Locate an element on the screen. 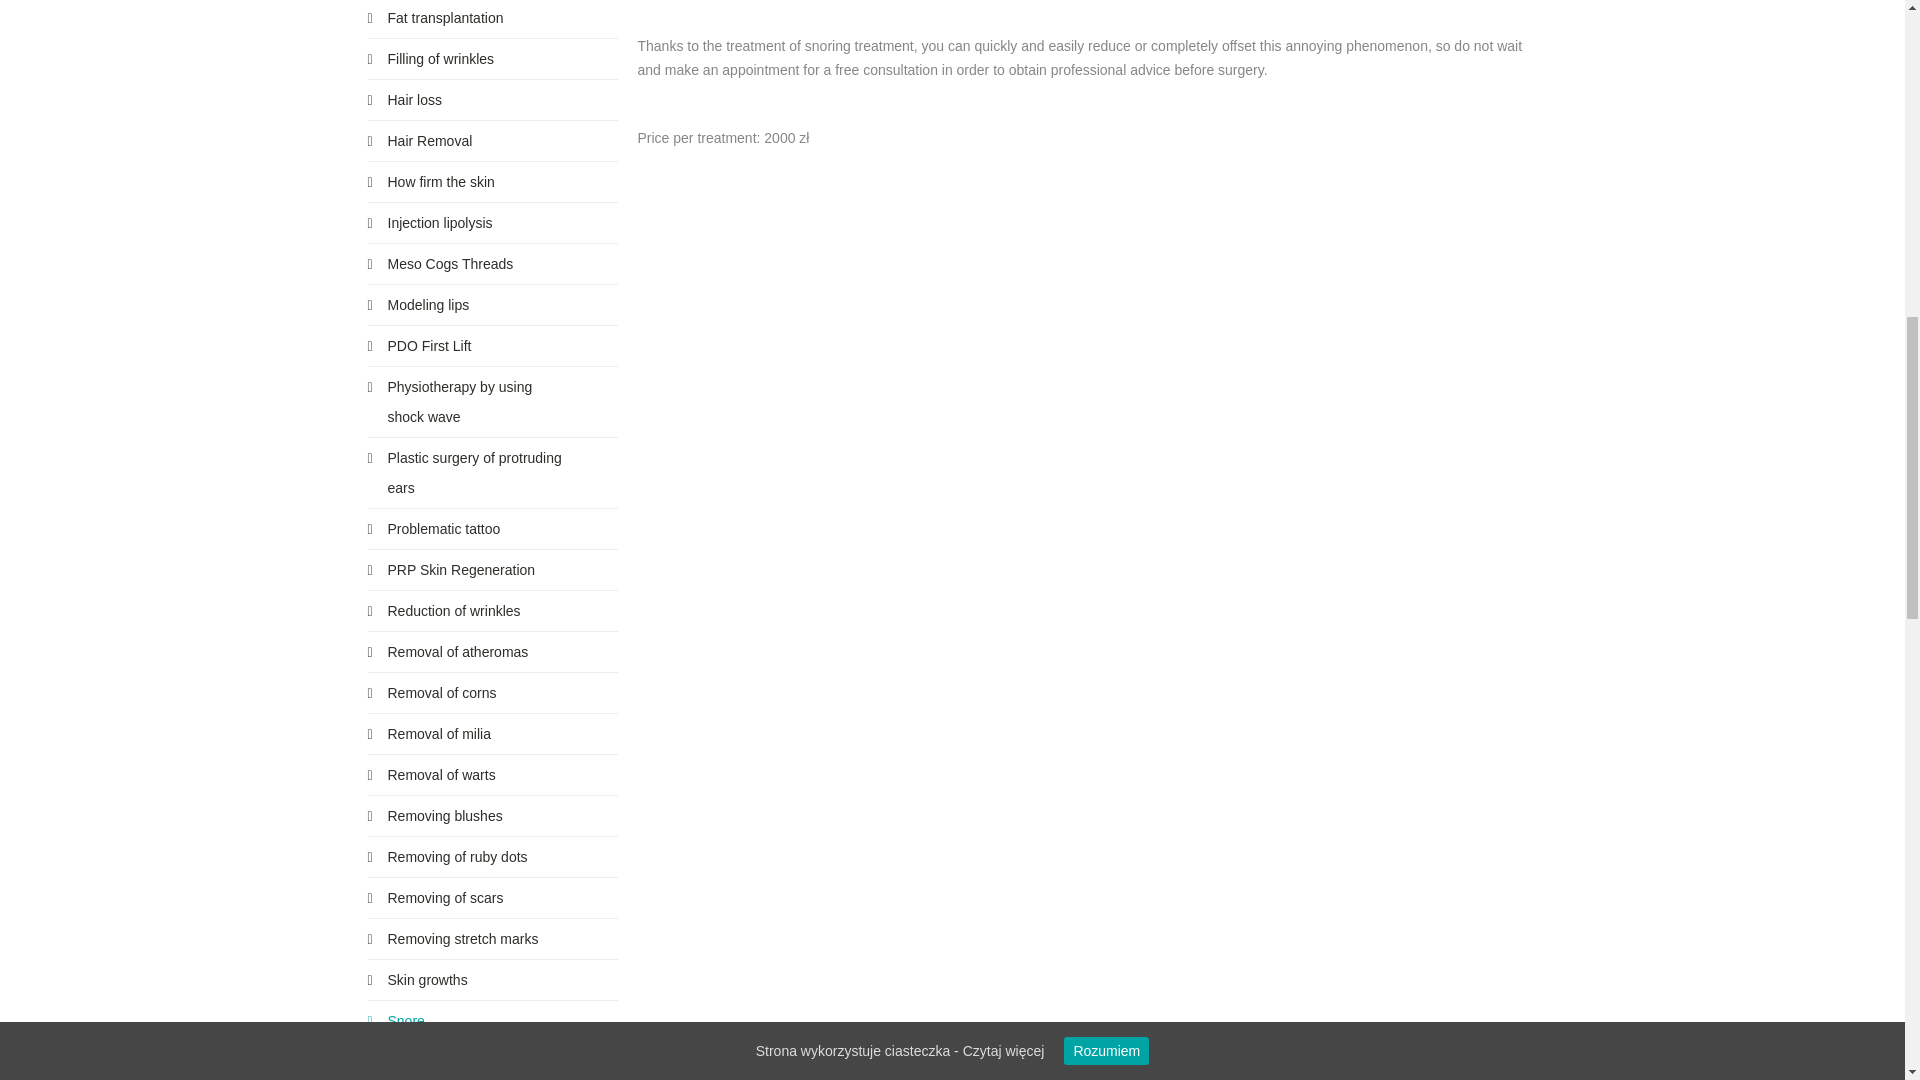 The height and width of the screenshot is (1080, 1920). Modeling lips is located at coordinates (493, 308).